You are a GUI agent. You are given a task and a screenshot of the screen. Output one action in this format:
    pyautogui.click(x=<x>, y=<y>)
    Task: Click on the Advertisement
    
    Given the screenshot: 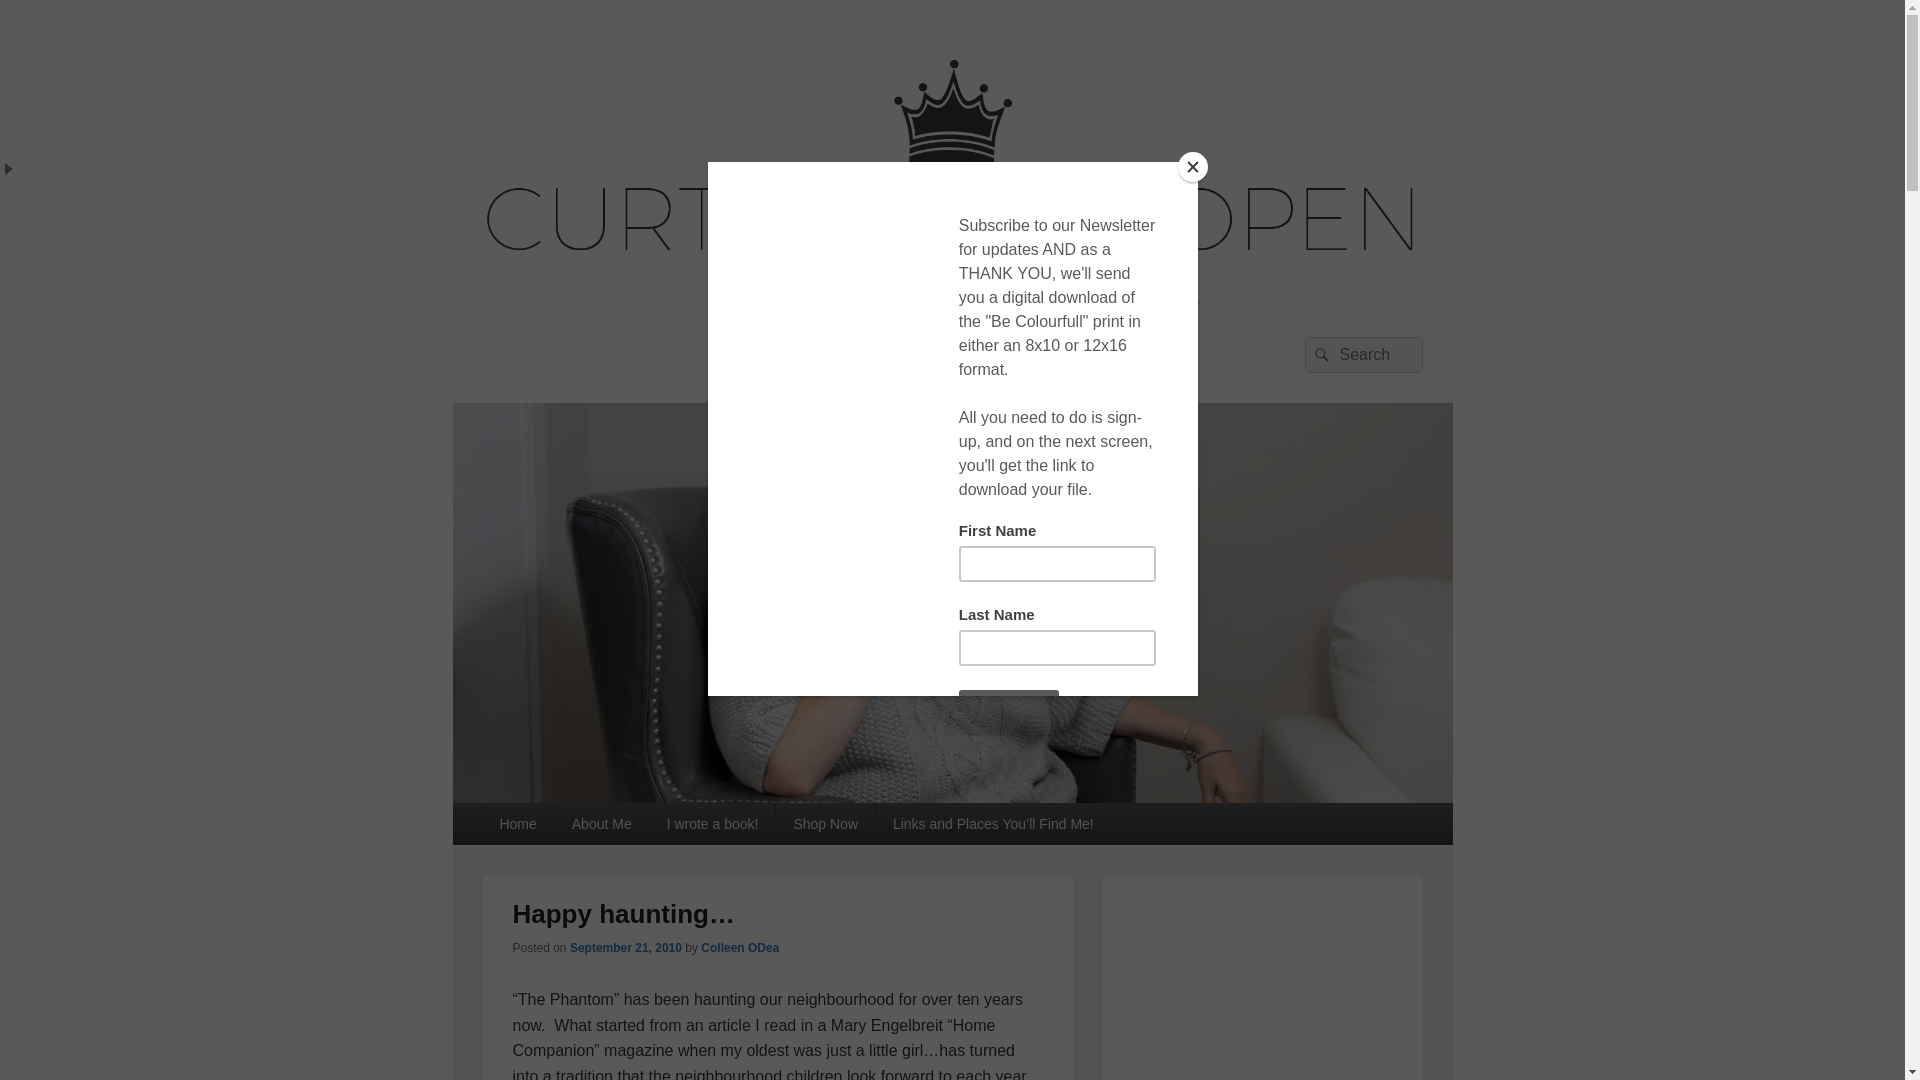 What is the action you would take?
    pyautogui.click(x=1261, y=982)
    